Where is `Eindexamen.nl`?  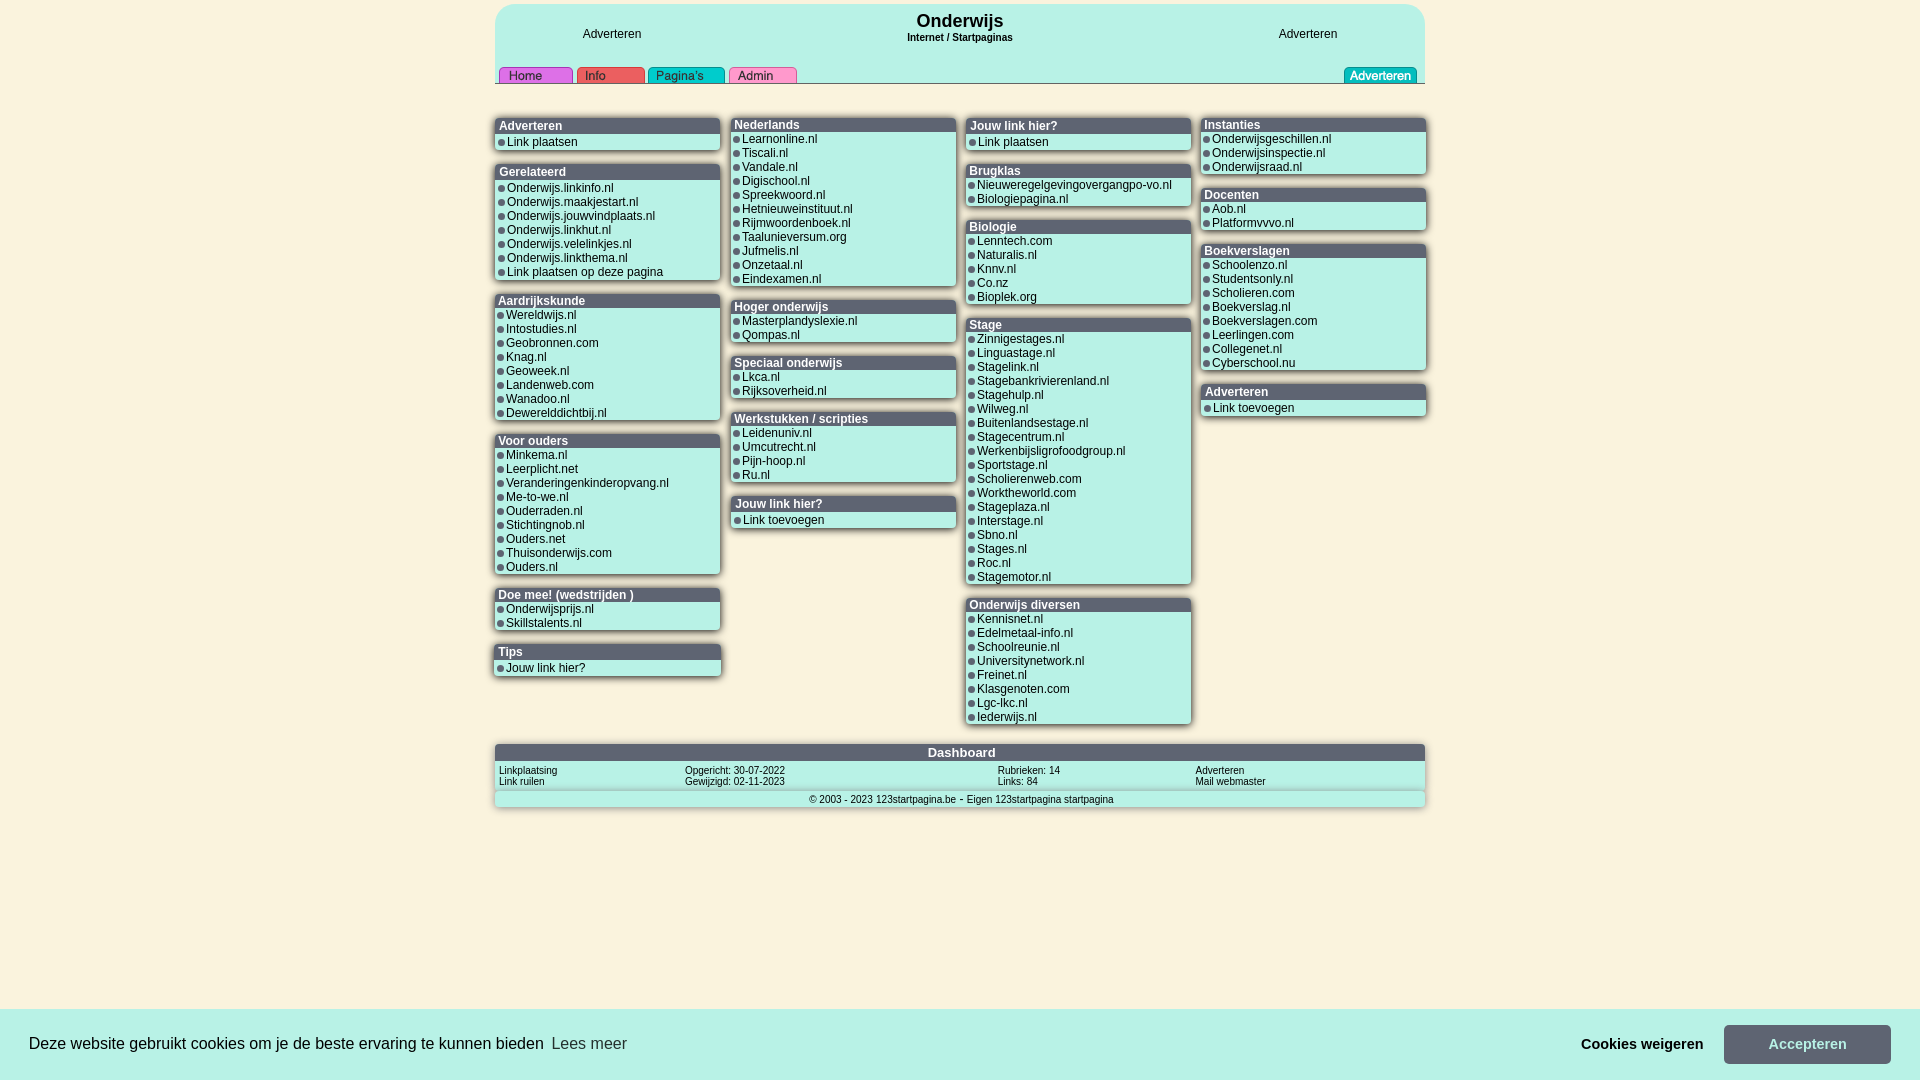 Eindexamen.nl is located at coordinates (782, 279).